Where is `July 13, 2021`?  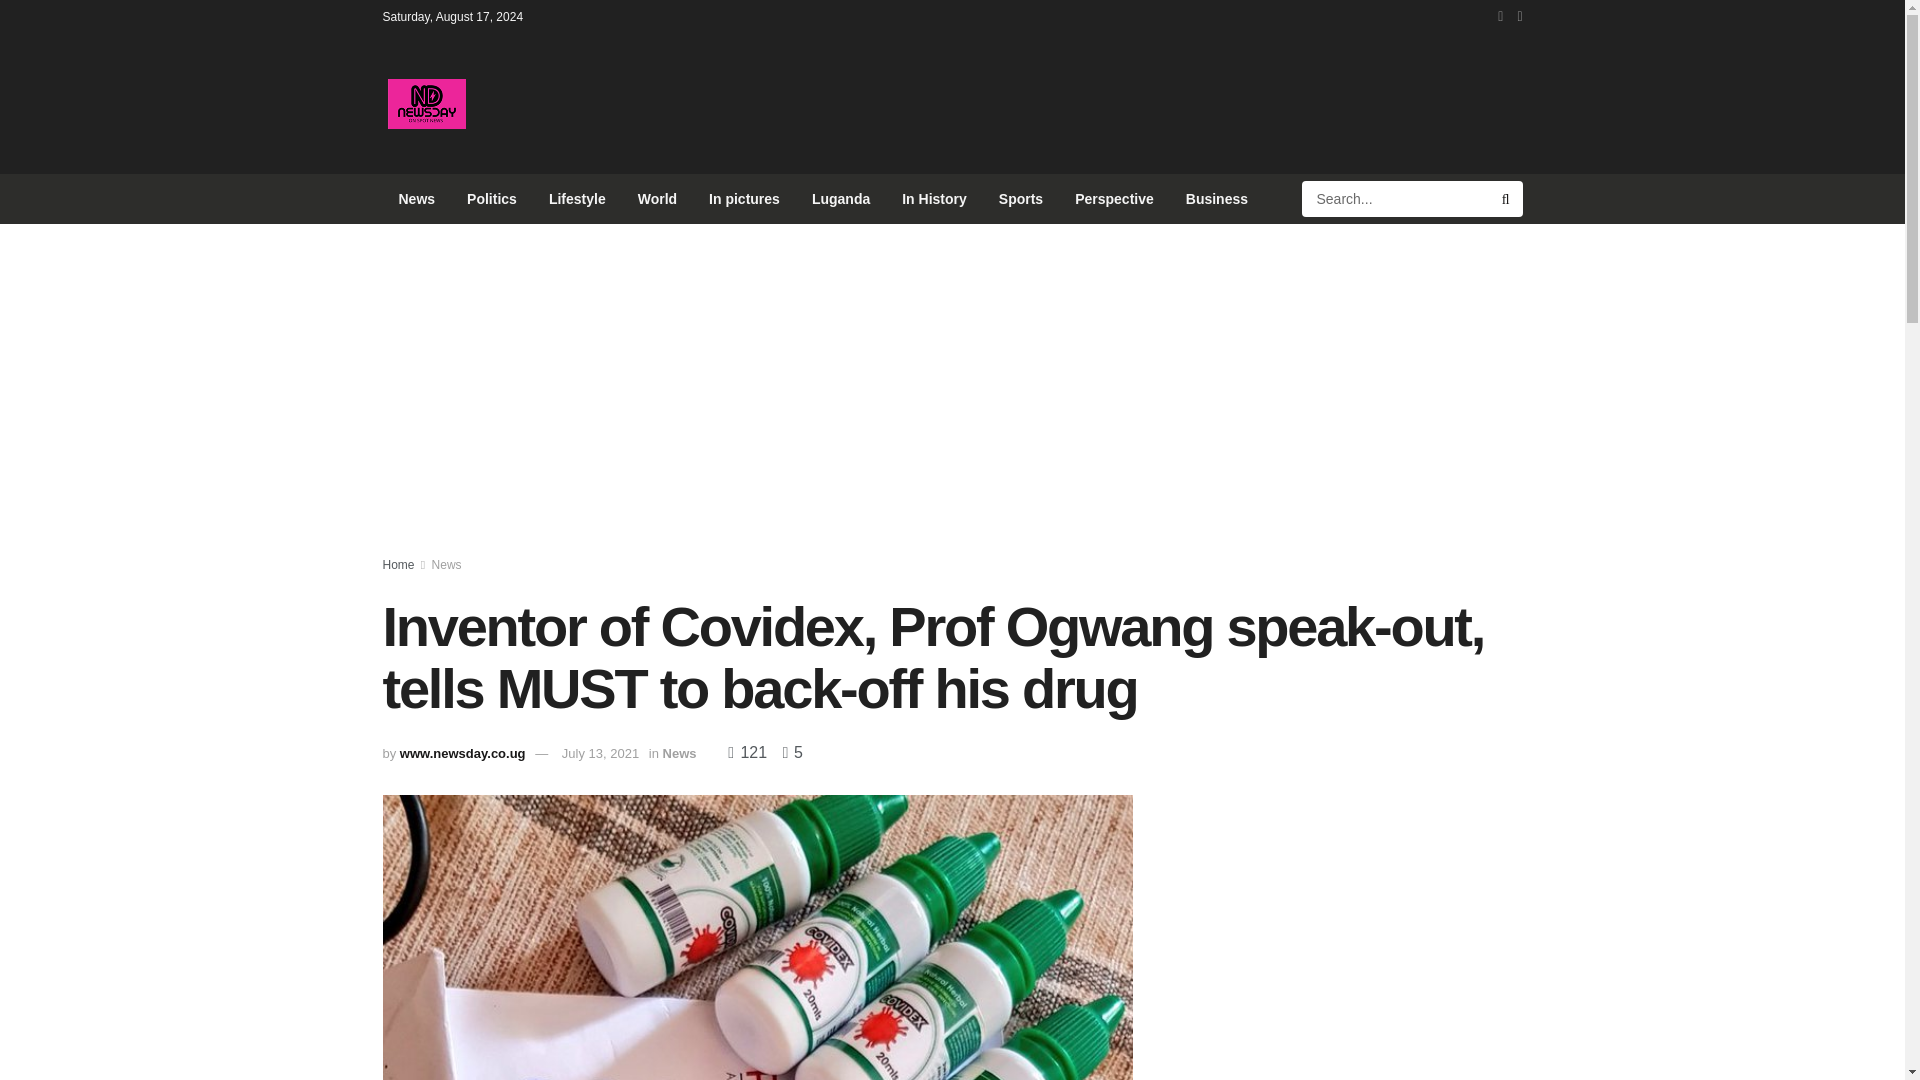 July 13, 2021 is located at coordinates (600, 754).